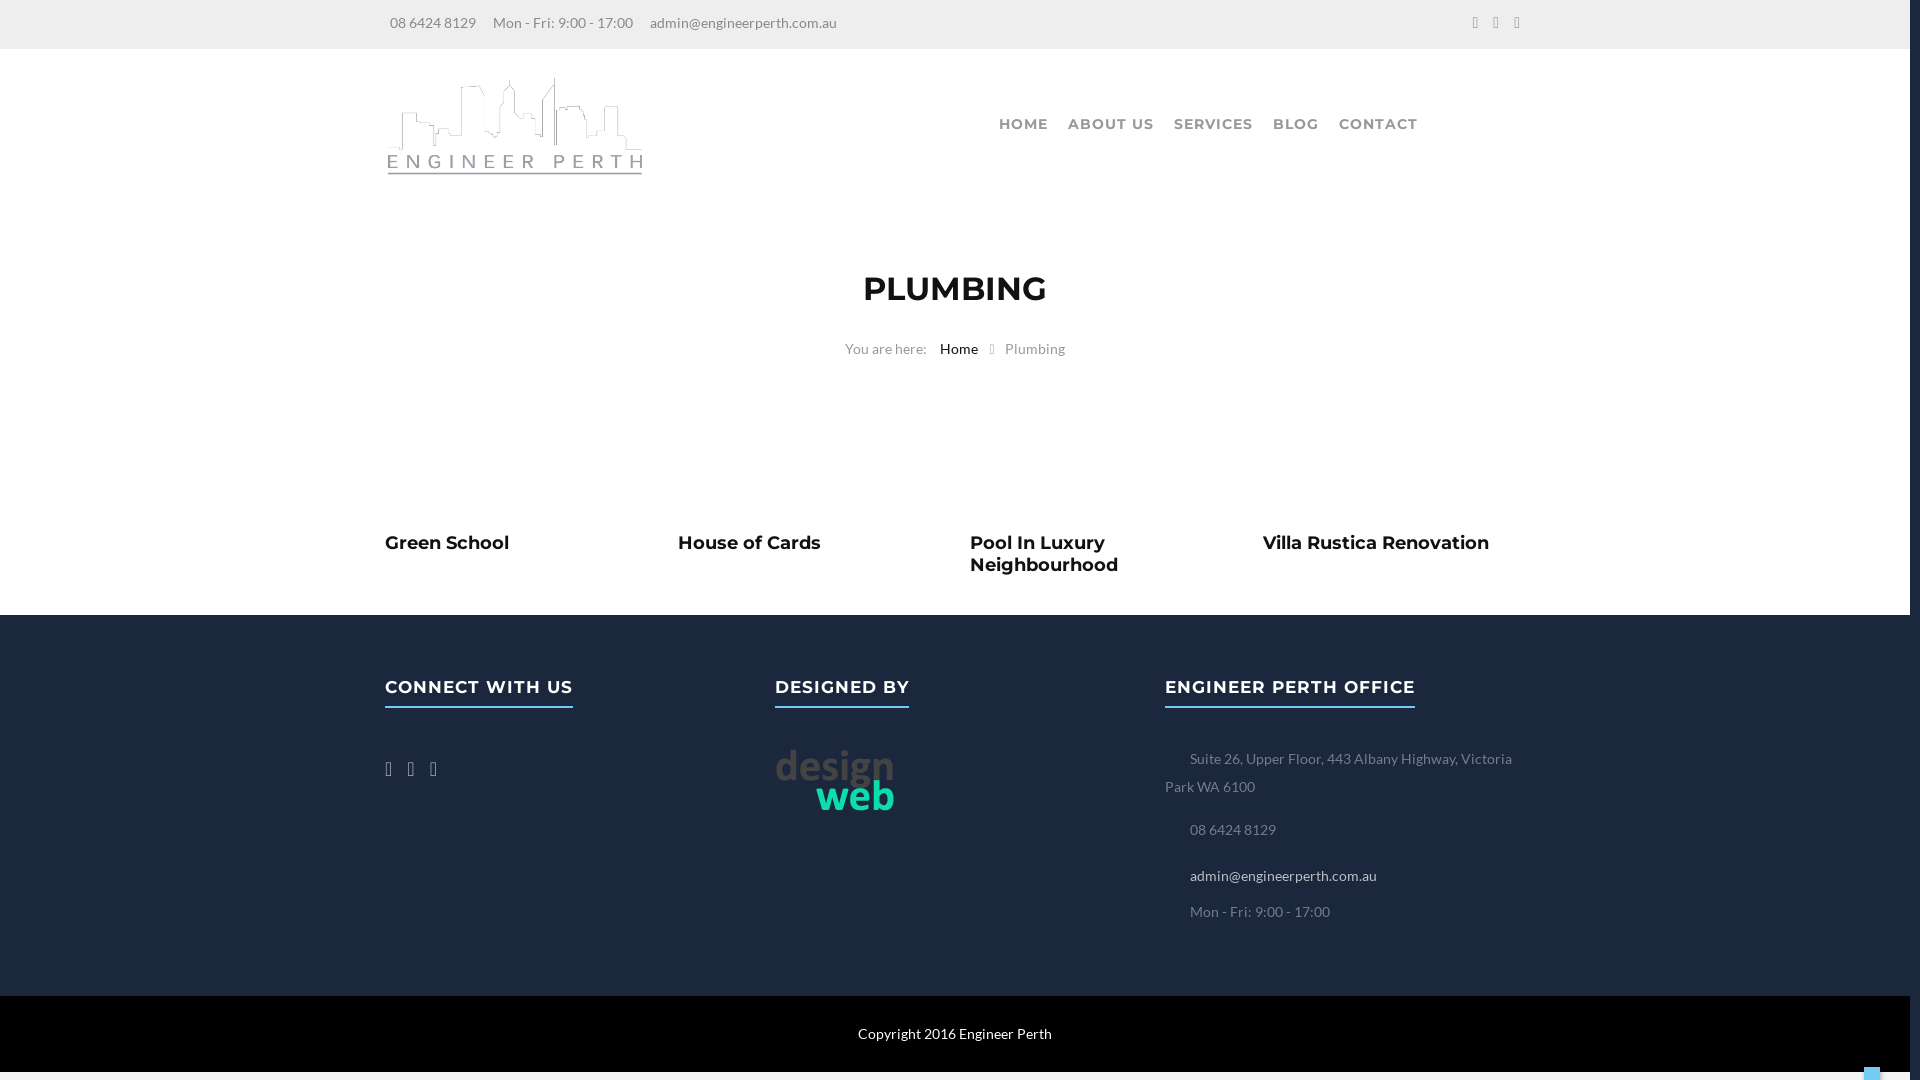 This screenshot has width=1920, height=1080. What do you see at coordinates (810, 544) in the screenshot?
I see `House of Cards` at bounding box center [810, 544].